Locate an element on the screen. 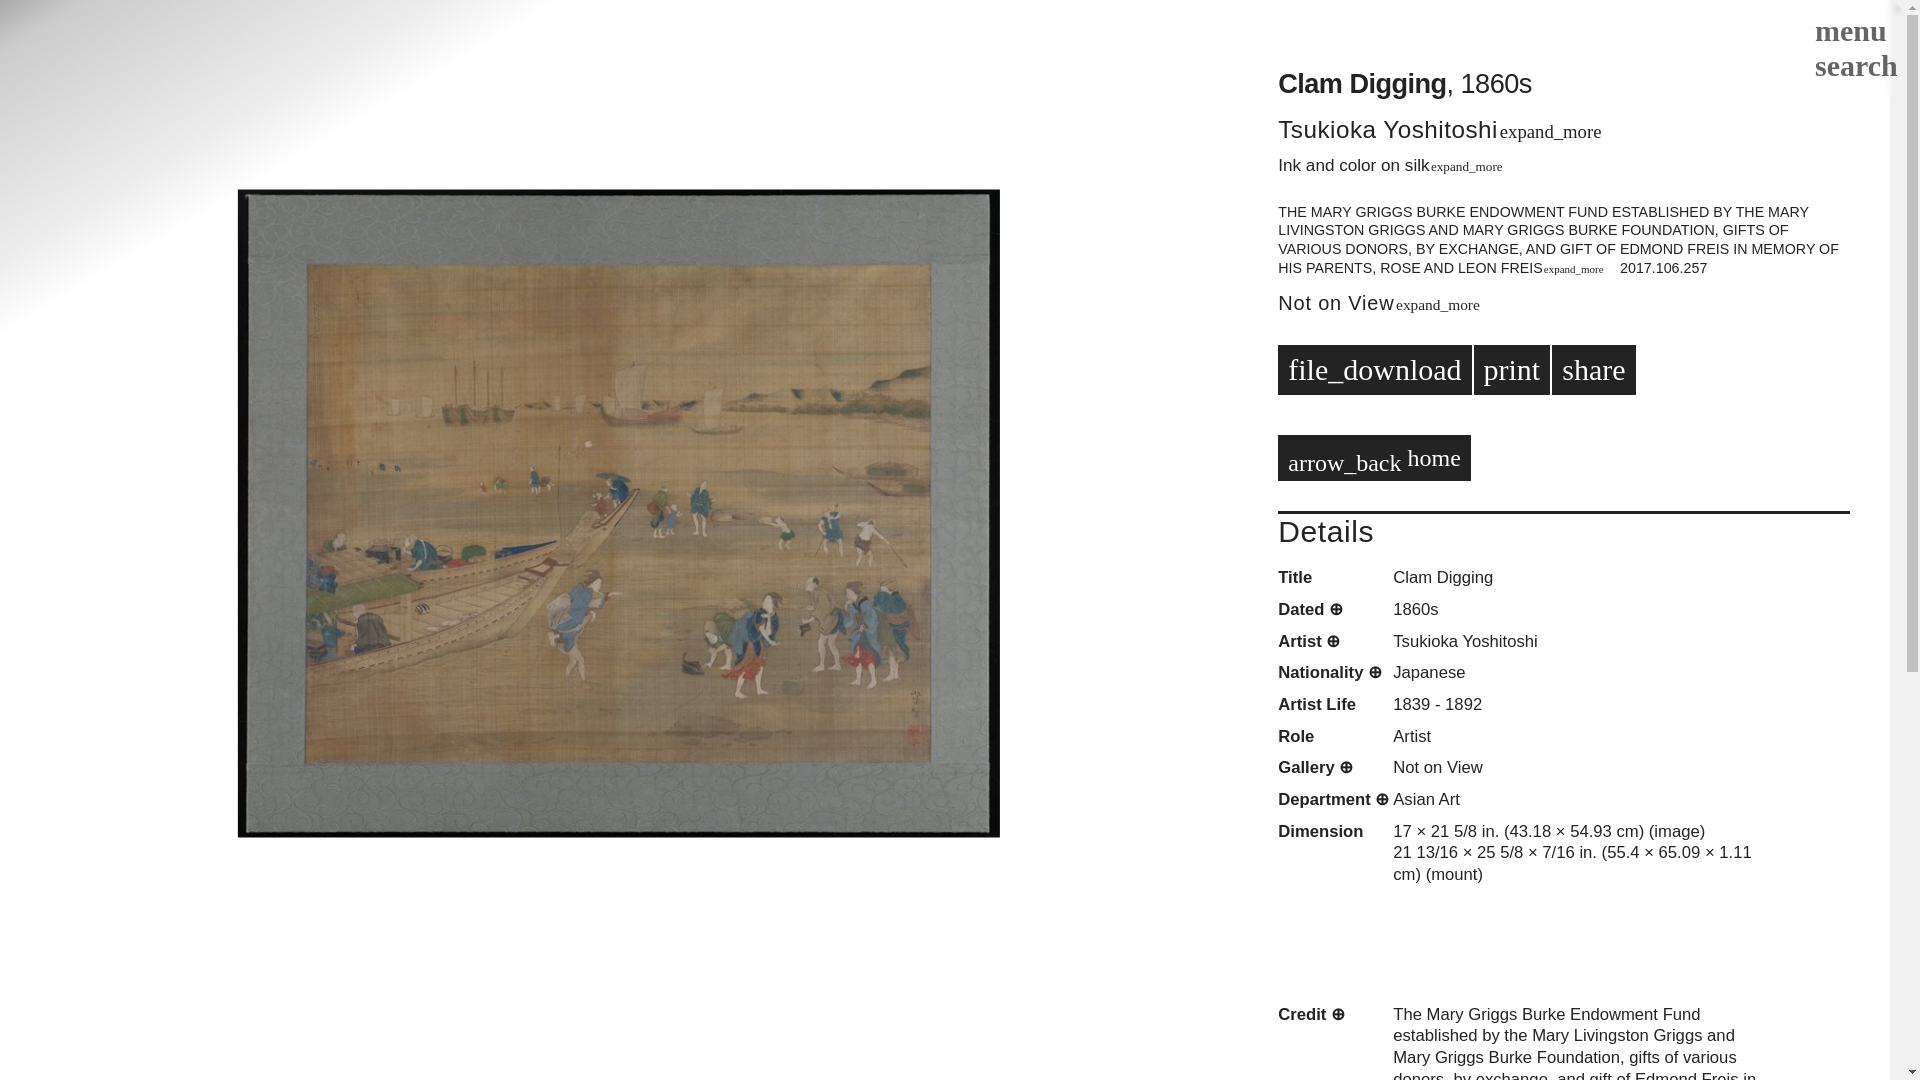  search is located at coordinates (1851, 68).